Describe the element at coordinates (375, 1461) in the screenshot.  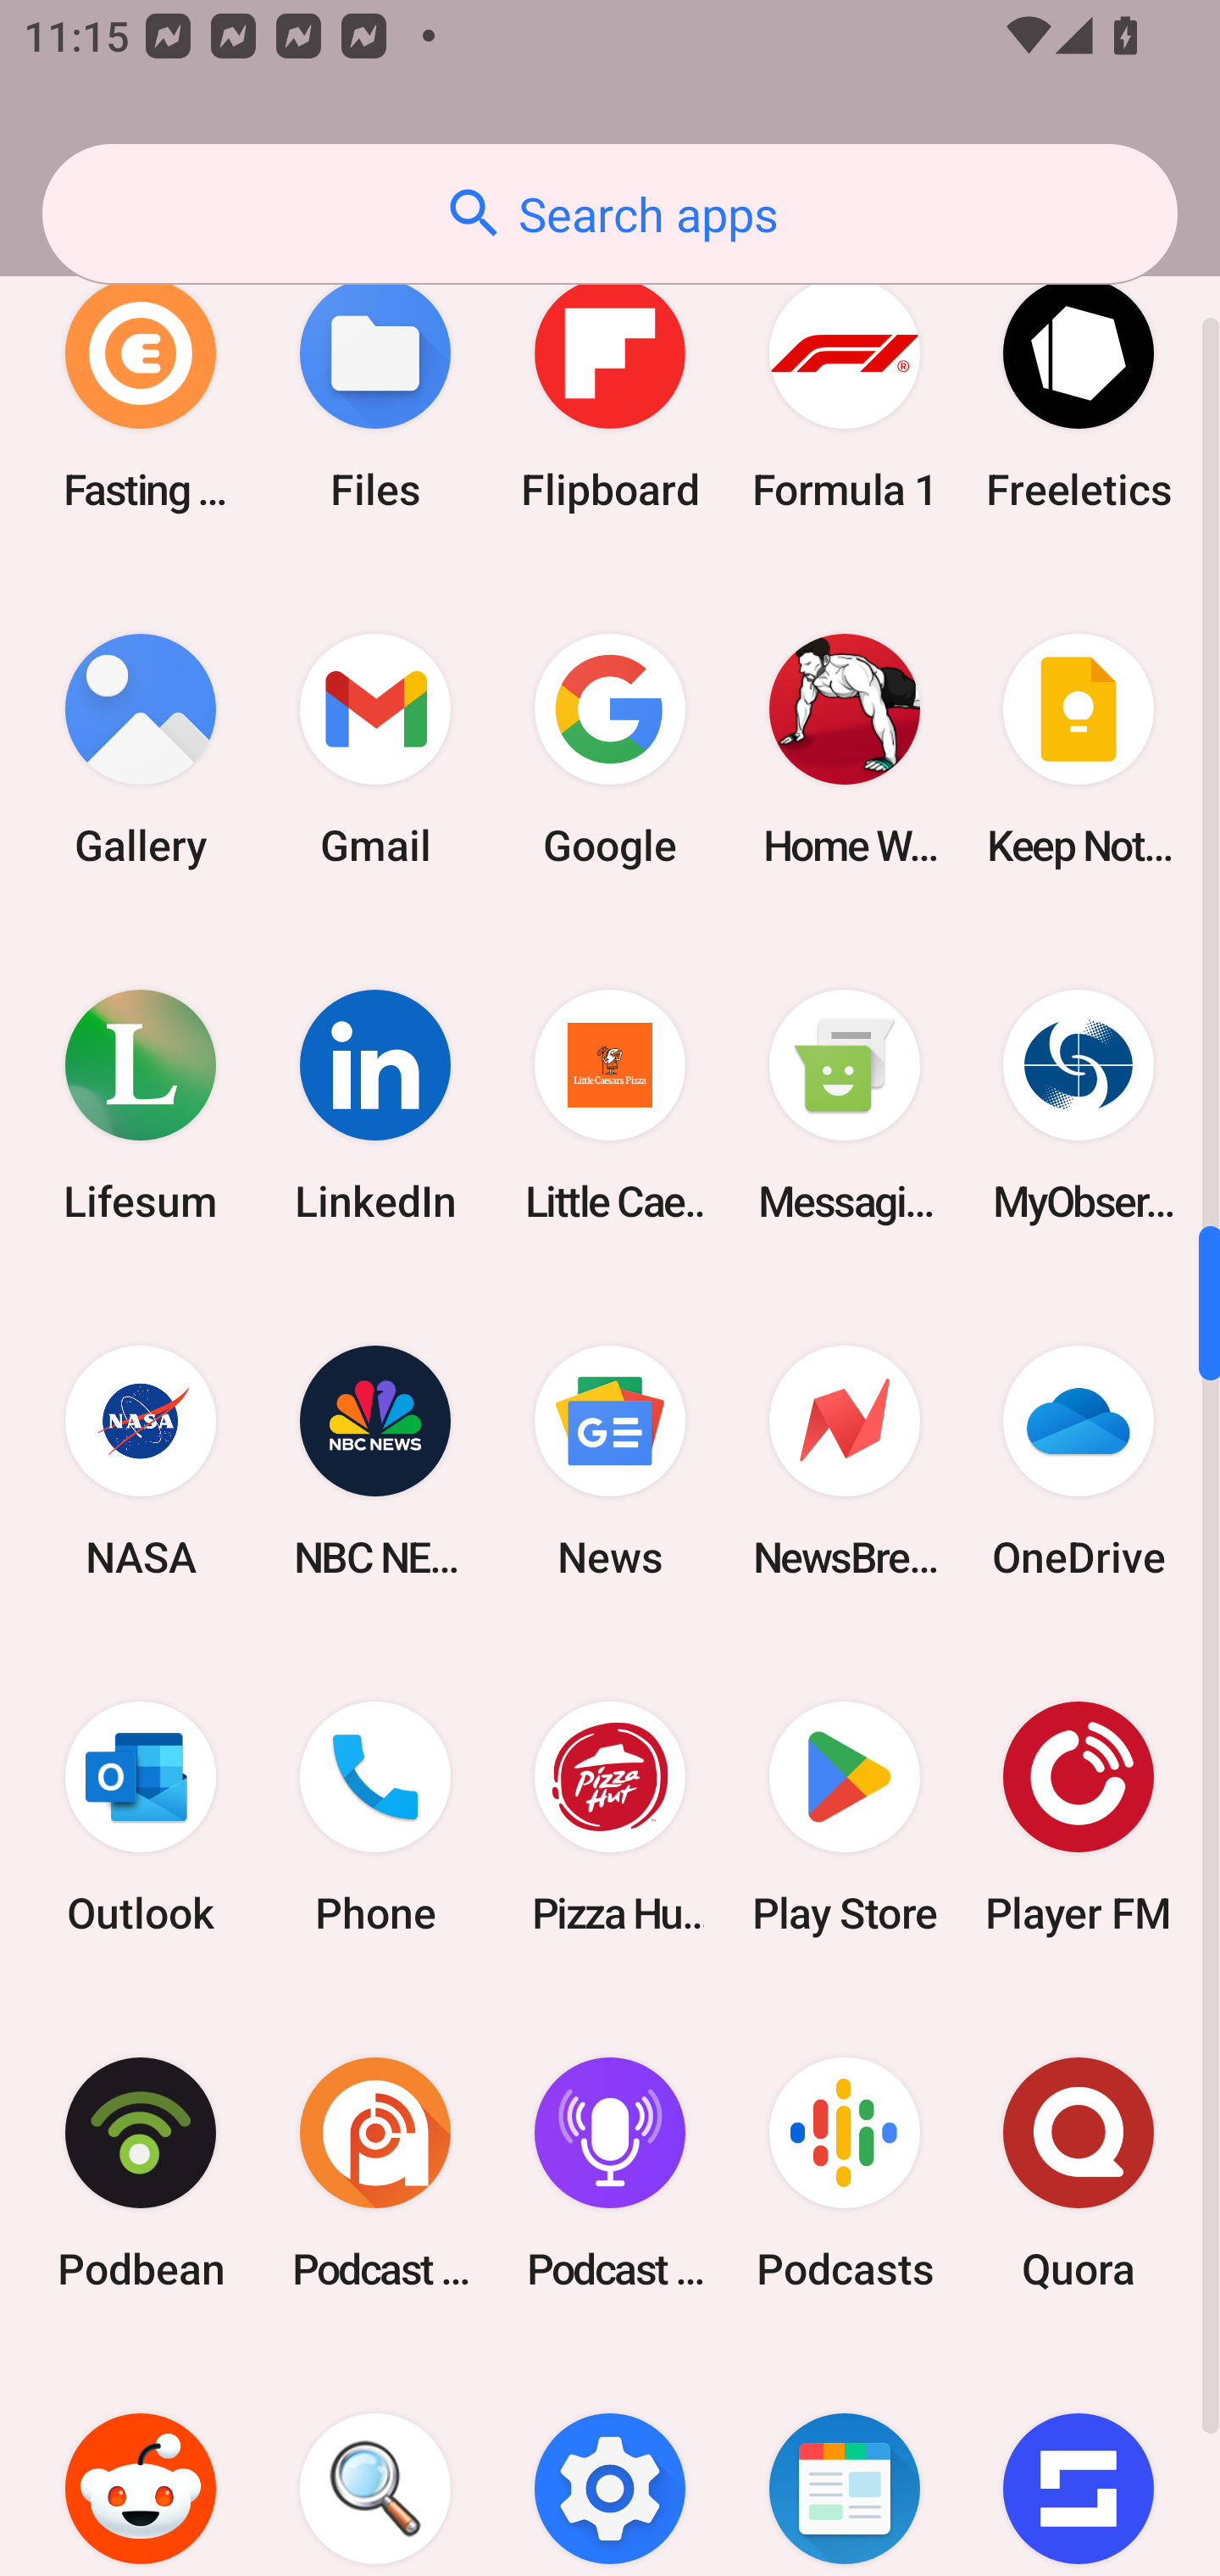
I see `NBC NEWS` at that location.